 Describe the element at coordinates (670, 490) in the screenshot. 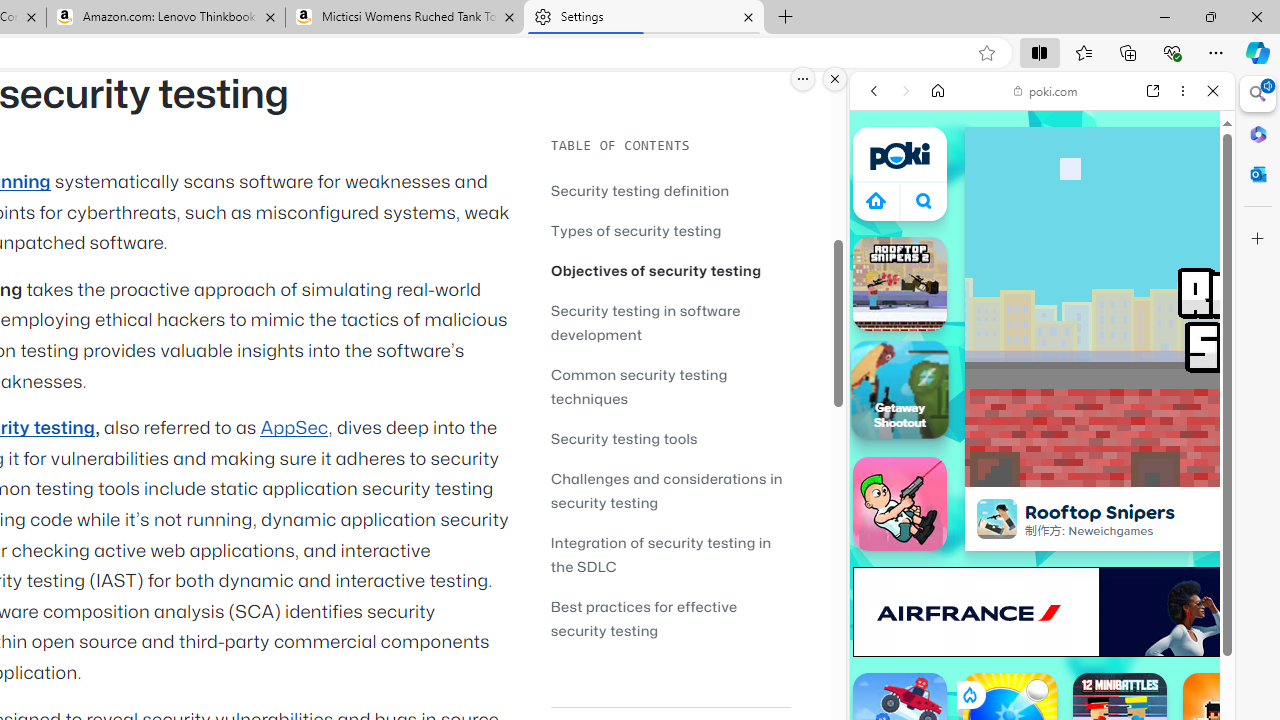

I see `Challenges and considerations in security testing` at that location.